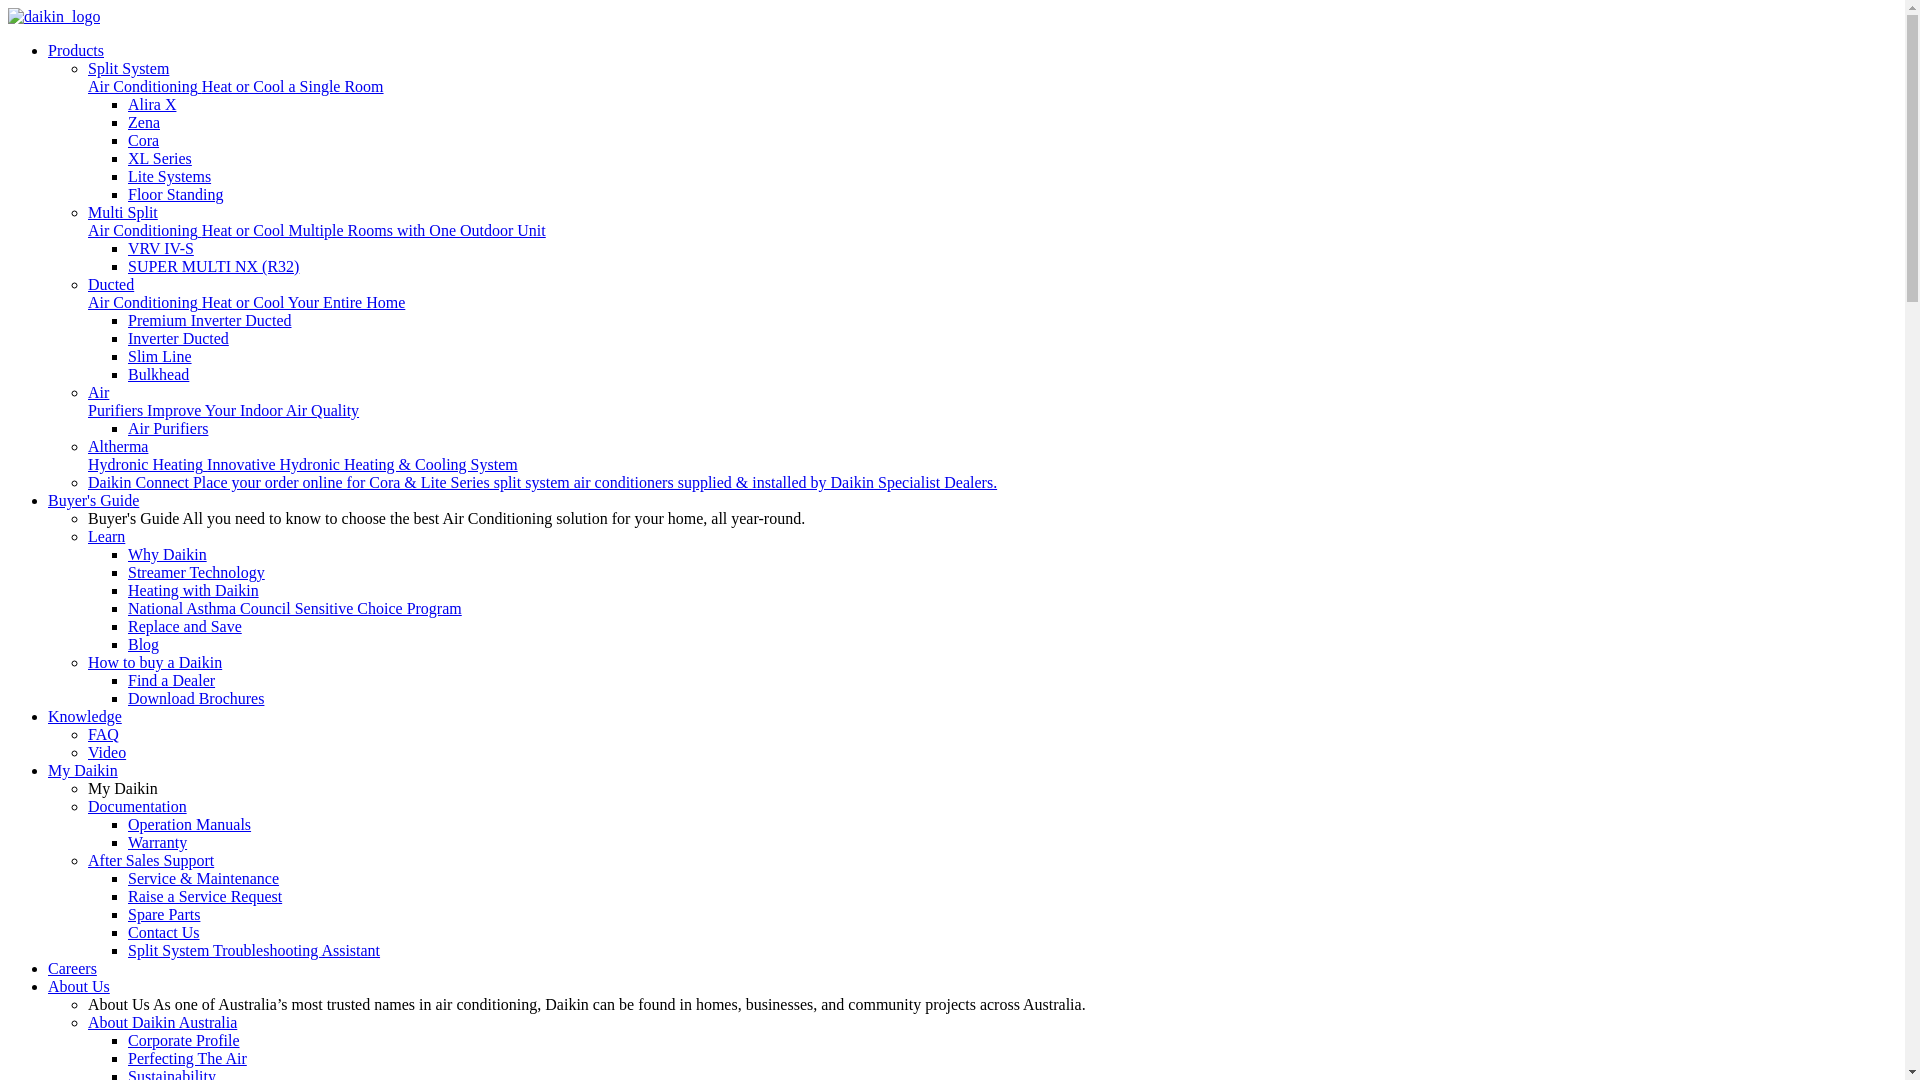 The height and width of the screenshot is (1080, 1920). I want to click on Buyer's Guide, so click(94, 500).